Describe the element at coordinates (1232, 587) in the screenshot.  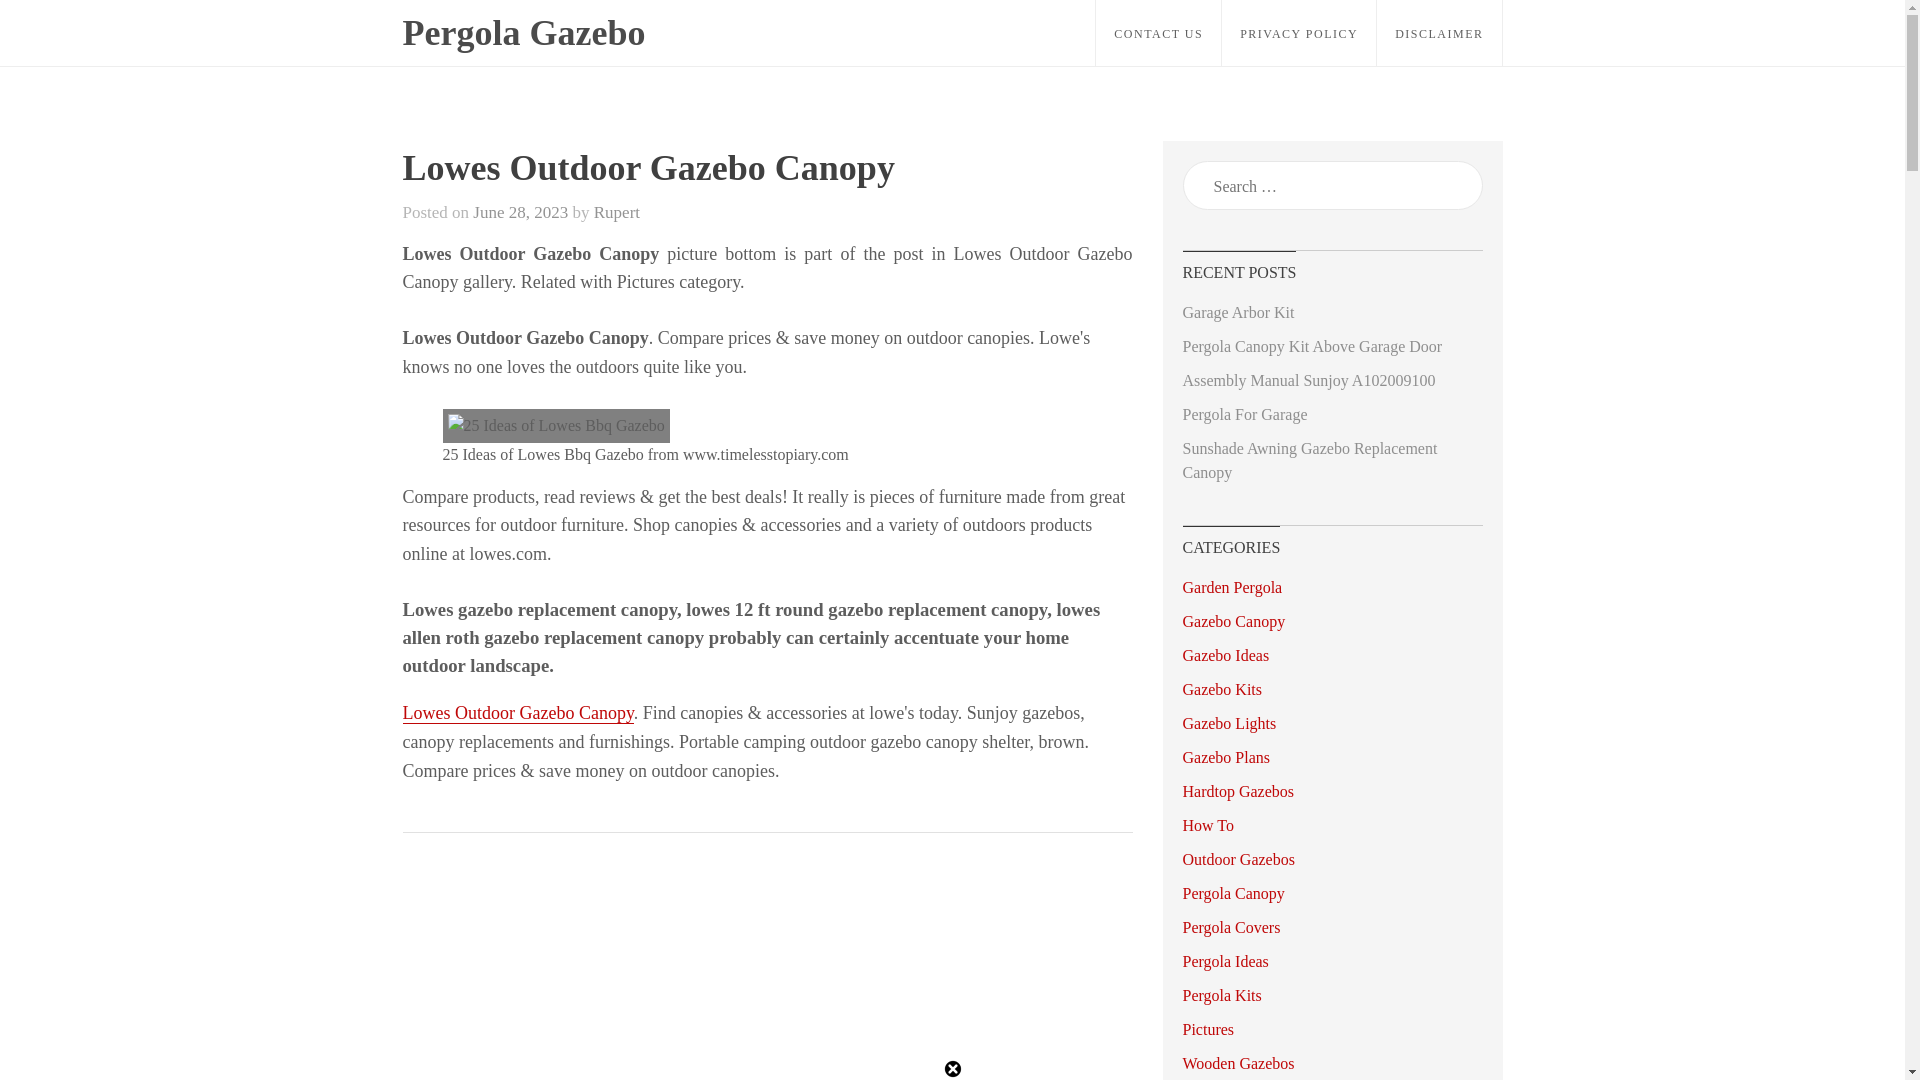
I see `Garden Pergola` at that location.